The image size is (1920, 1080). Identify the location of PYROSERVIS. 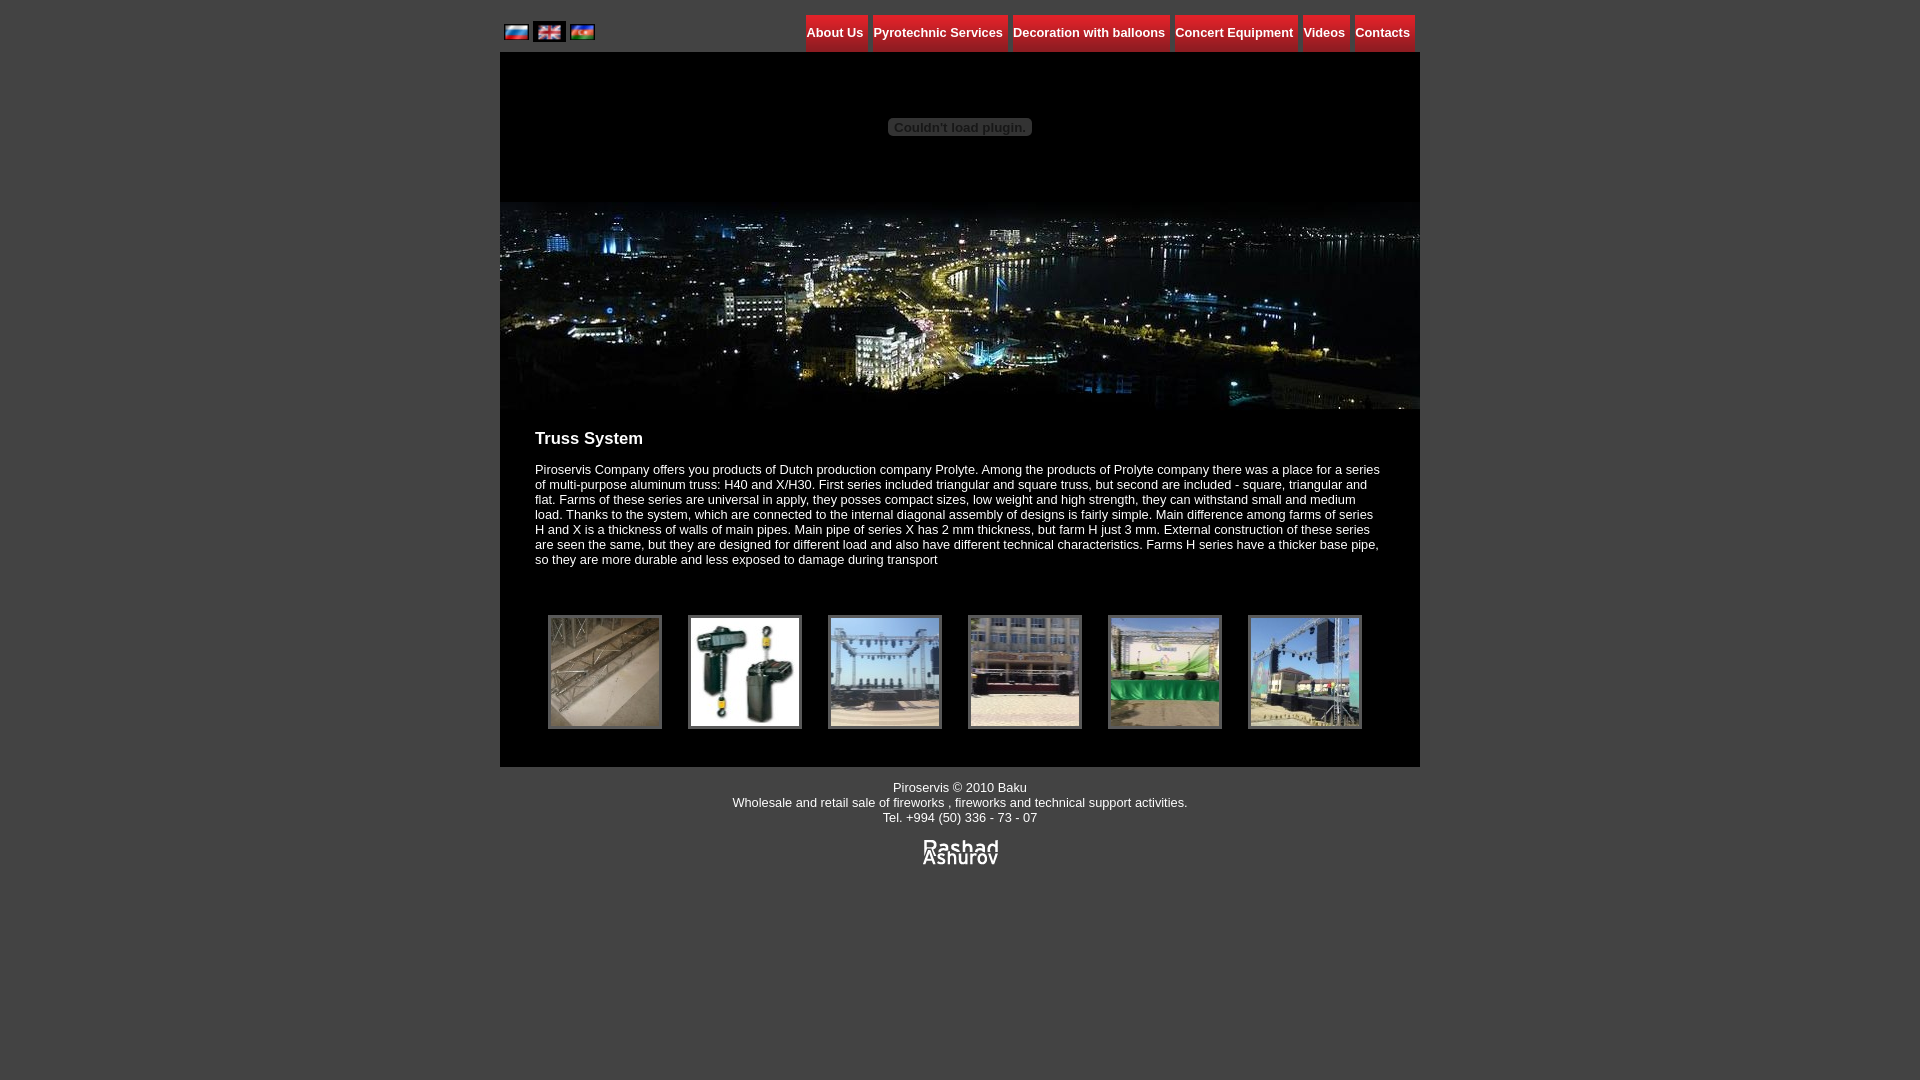
(1305, 724).